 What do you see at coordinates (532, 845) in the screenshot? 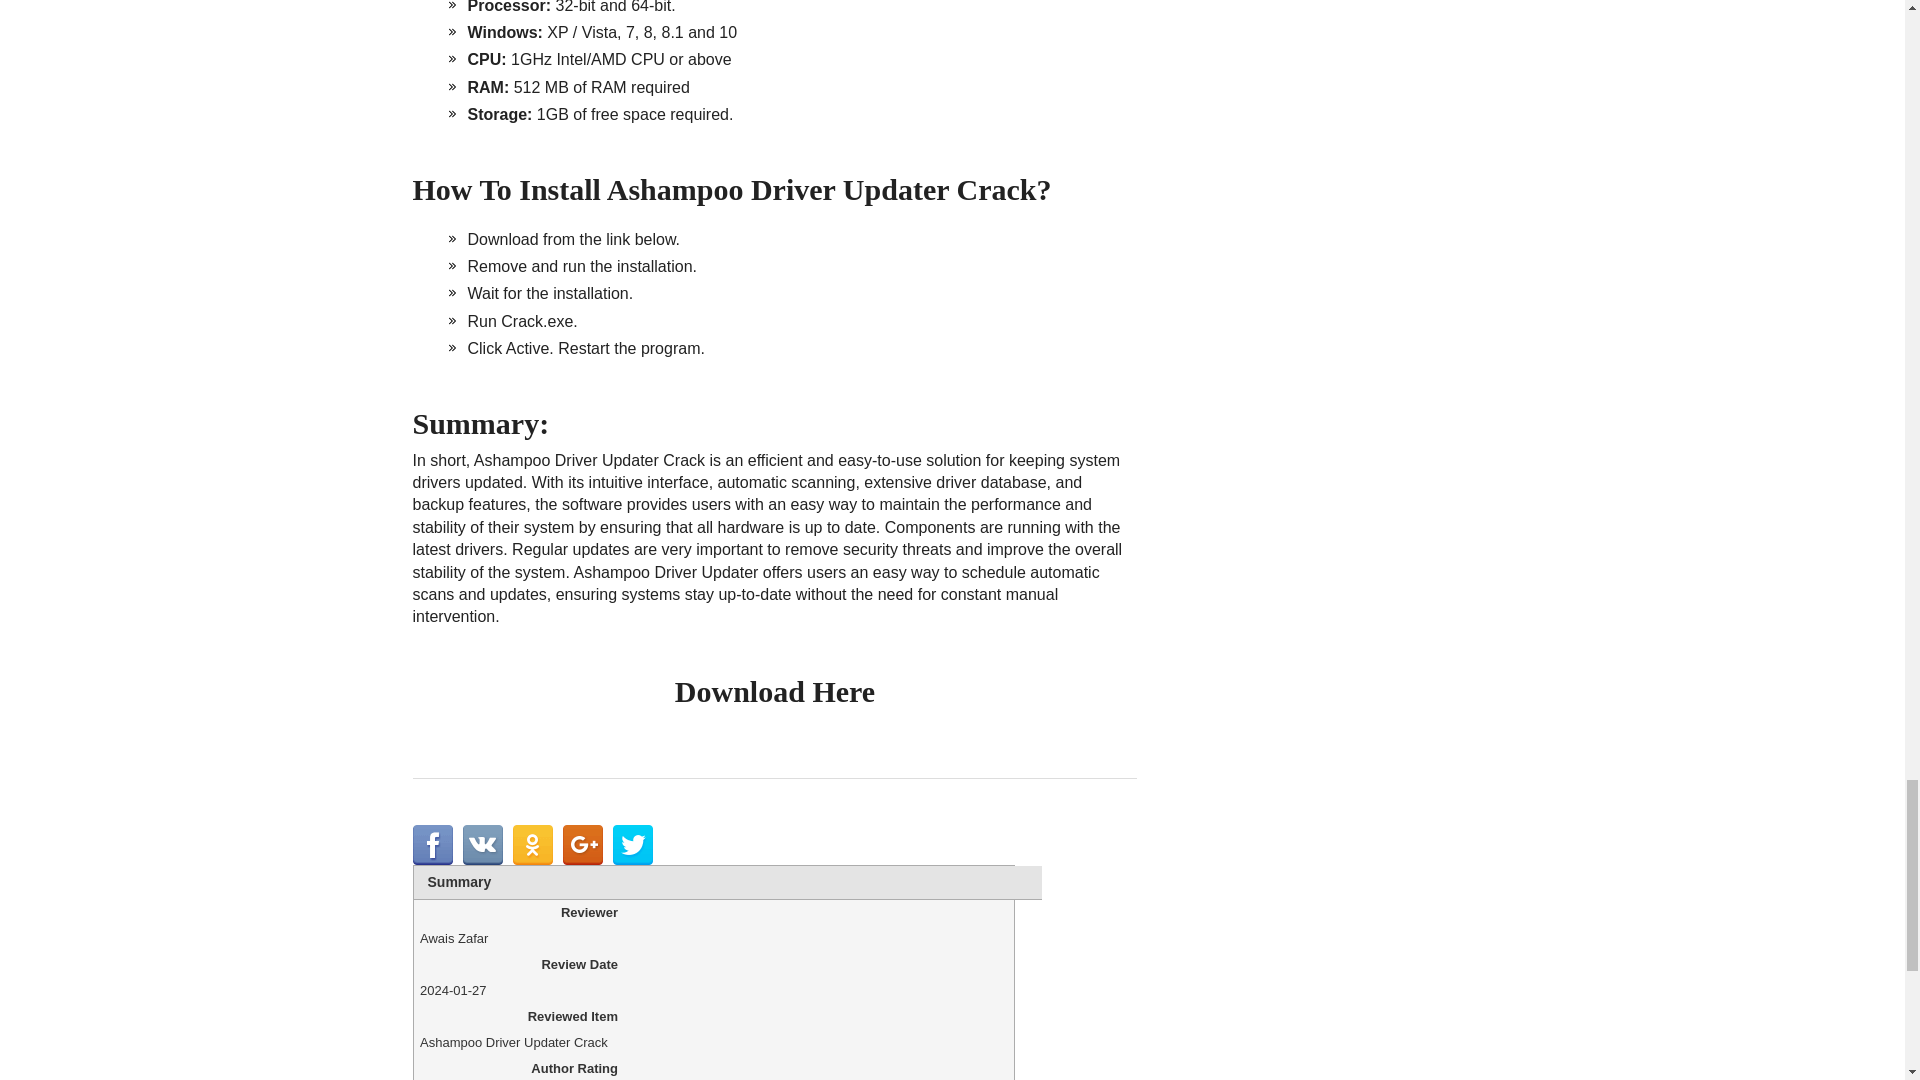
I see `Share in OK` at bounding box center [532, 845].